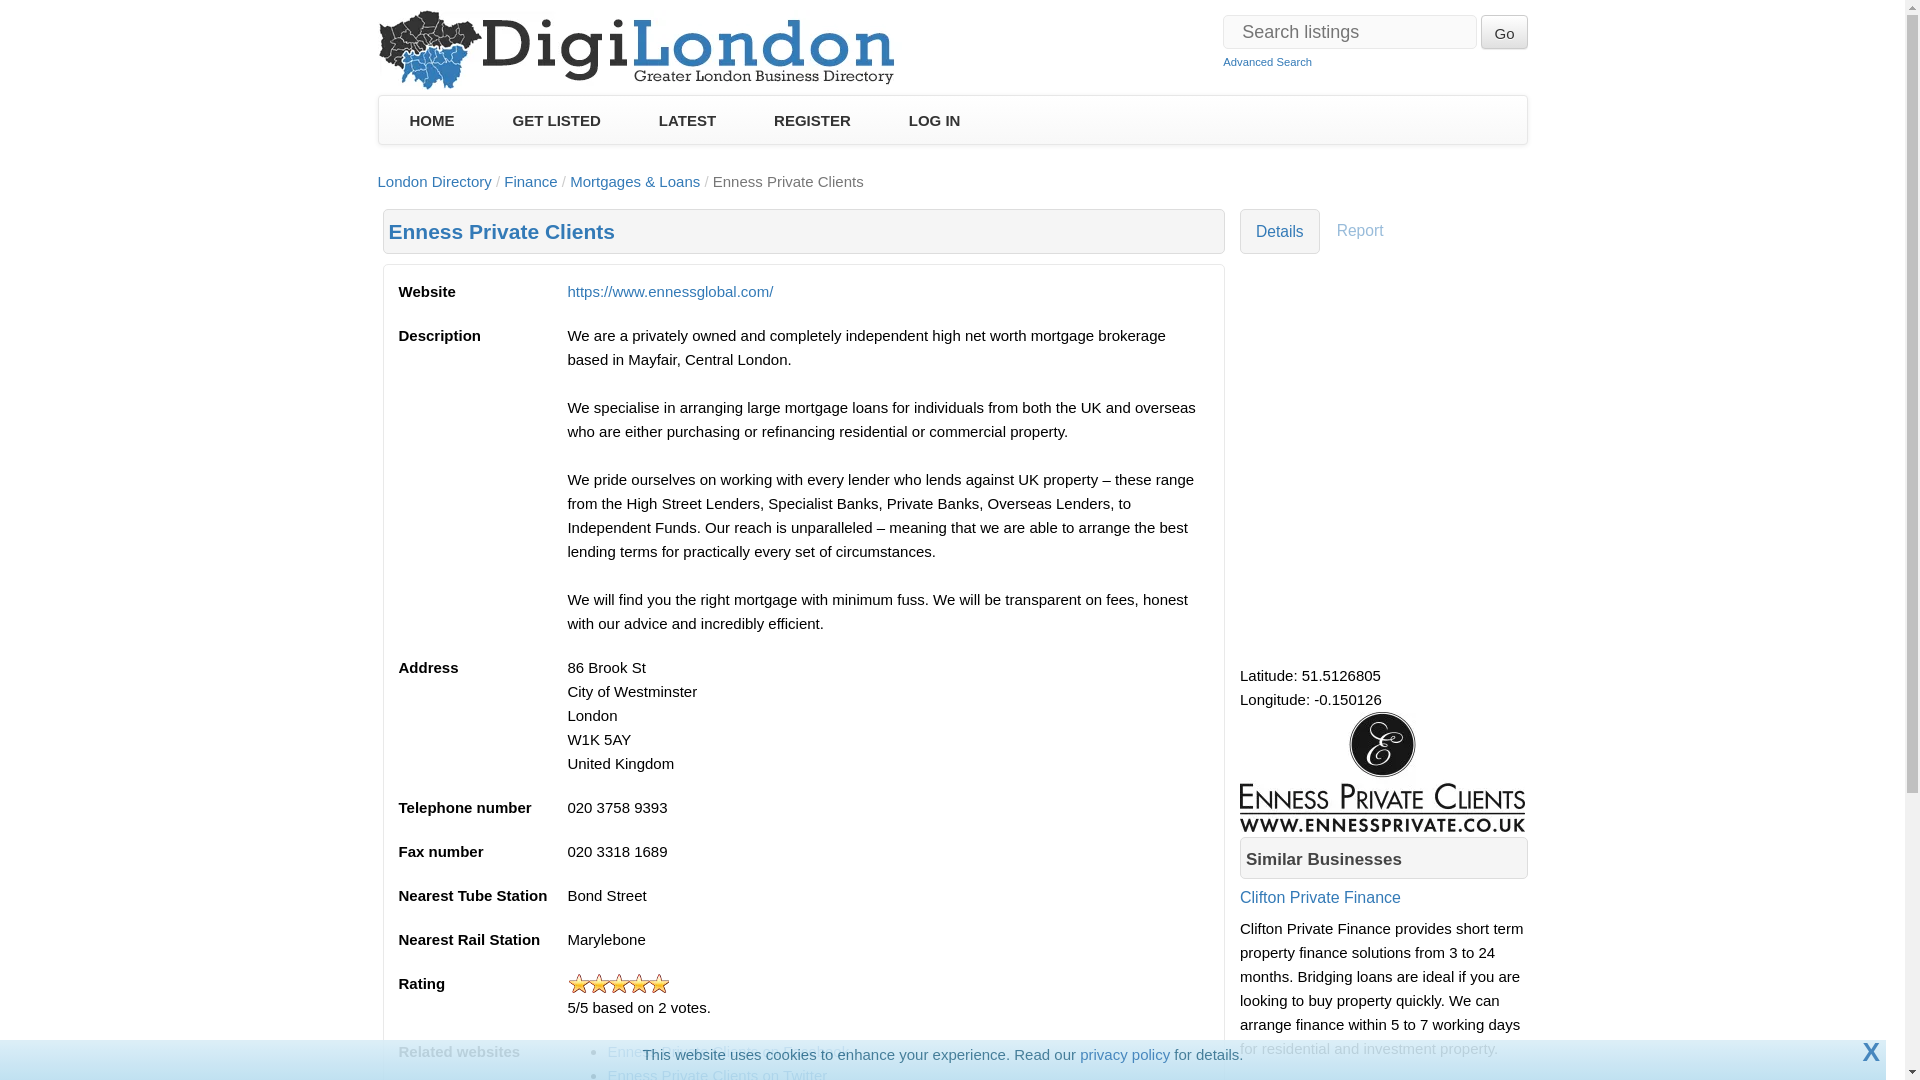 The image size is (1920, 1080). Describe the element at coordinates (1280, 231) in the screenshot. I see `Details` at that location.